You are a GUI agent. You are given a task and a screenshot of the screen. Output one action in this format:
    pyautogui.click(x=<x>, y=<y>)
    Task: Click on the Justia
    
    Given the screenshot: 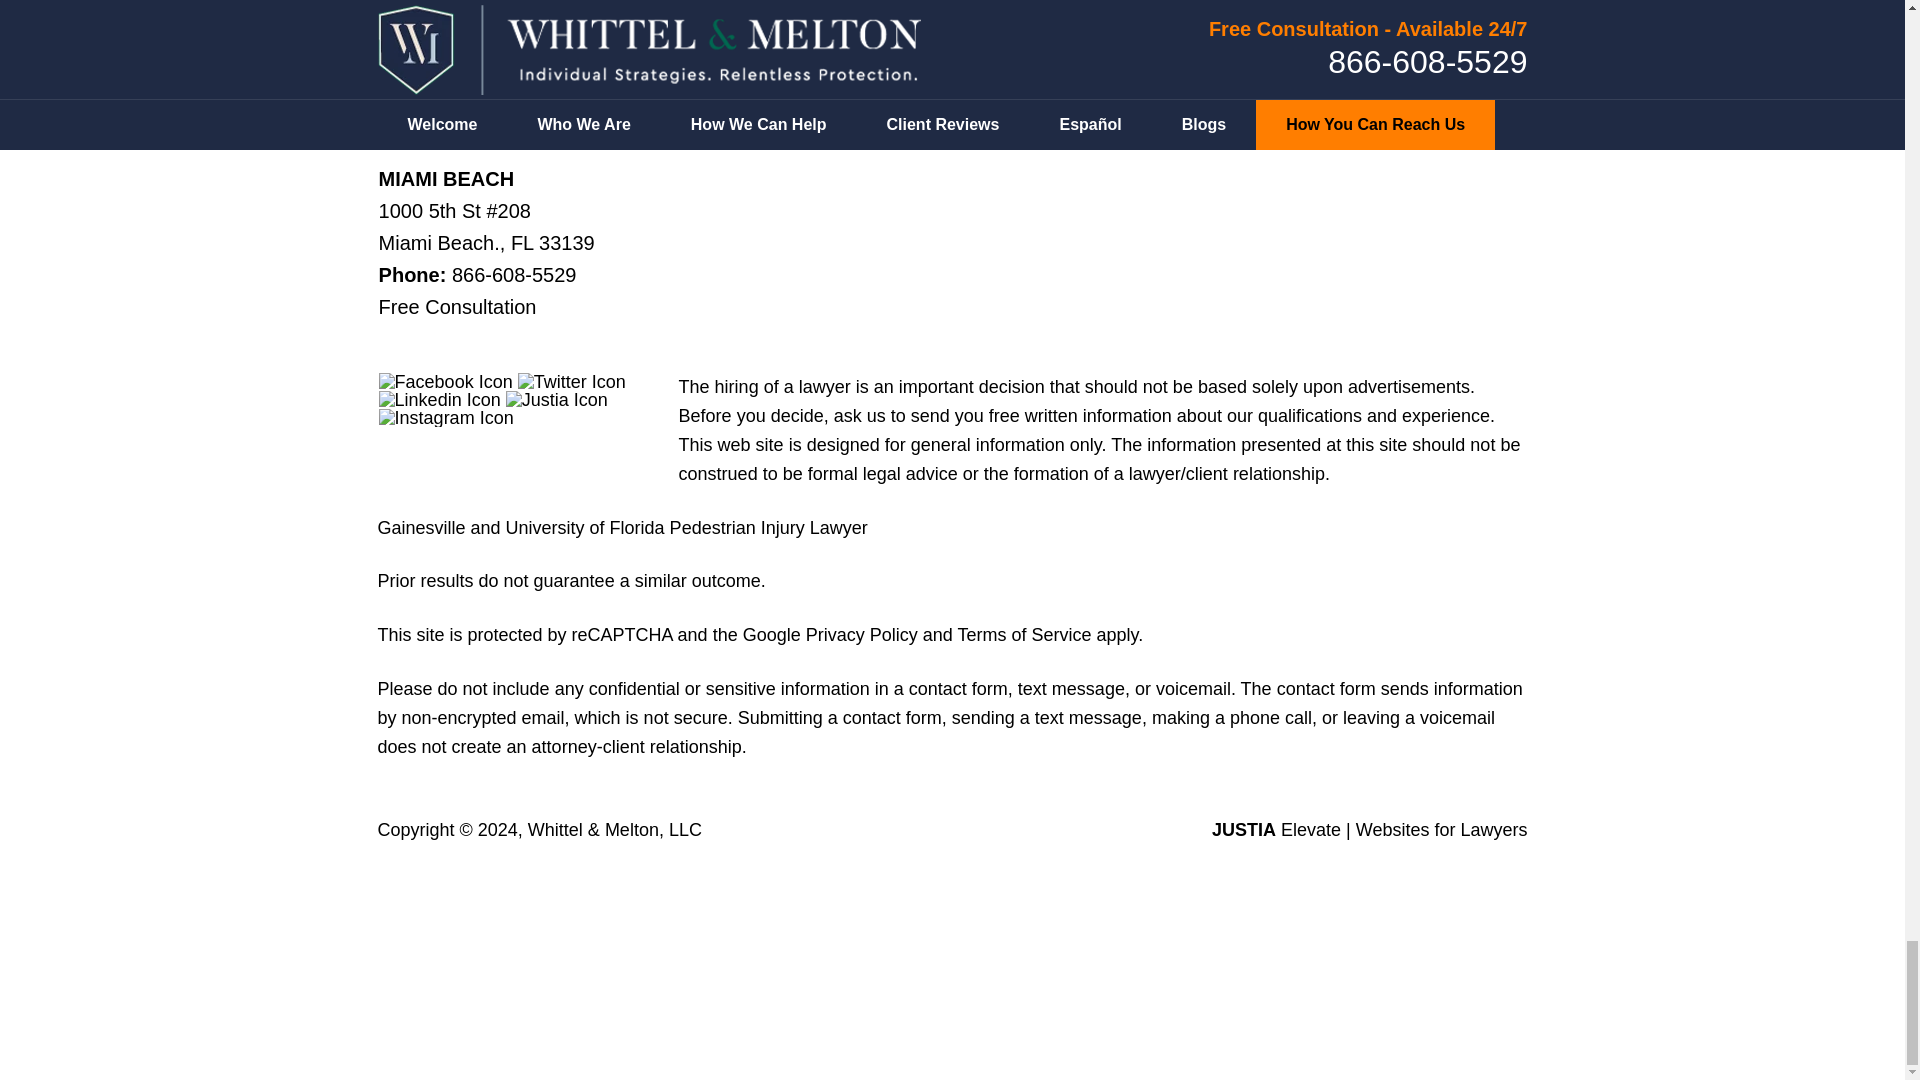 What is the action you would take?
    pyautogui.click(x=557, y=400)
    